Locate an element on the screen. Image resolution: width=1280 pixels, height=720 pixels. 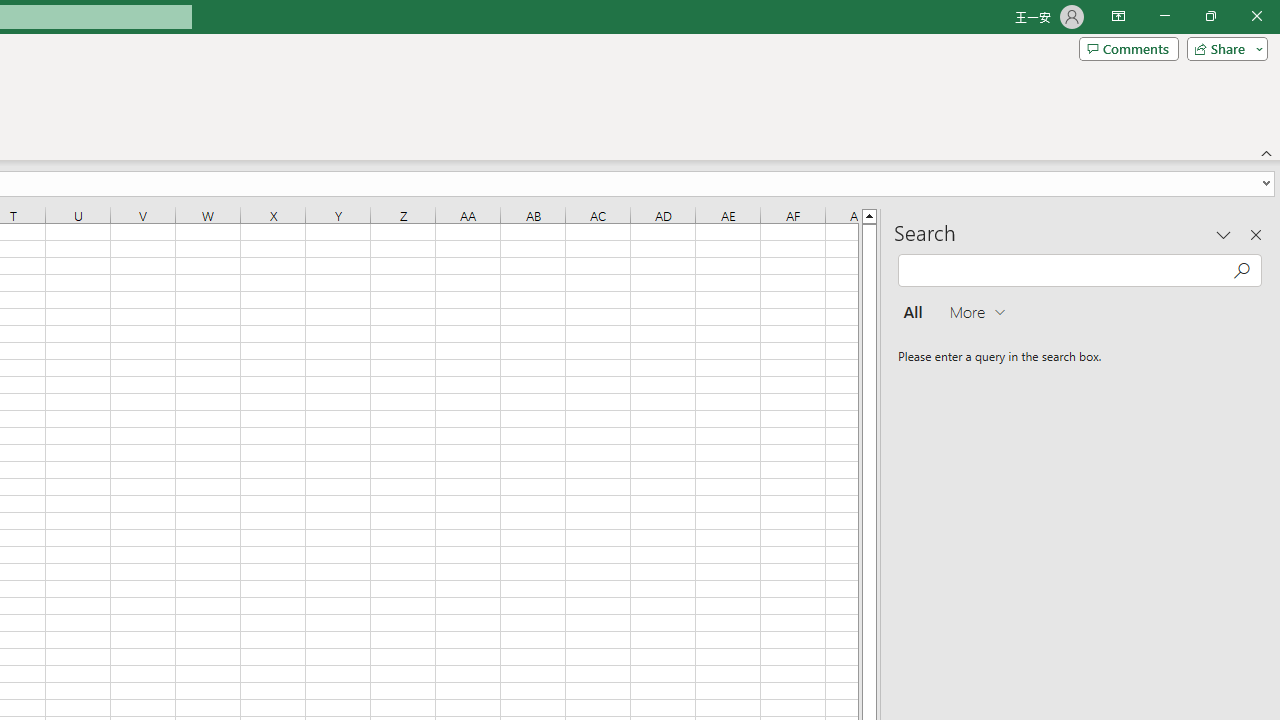
Collapse the Ribbon is located at coordinates (1267, 152).